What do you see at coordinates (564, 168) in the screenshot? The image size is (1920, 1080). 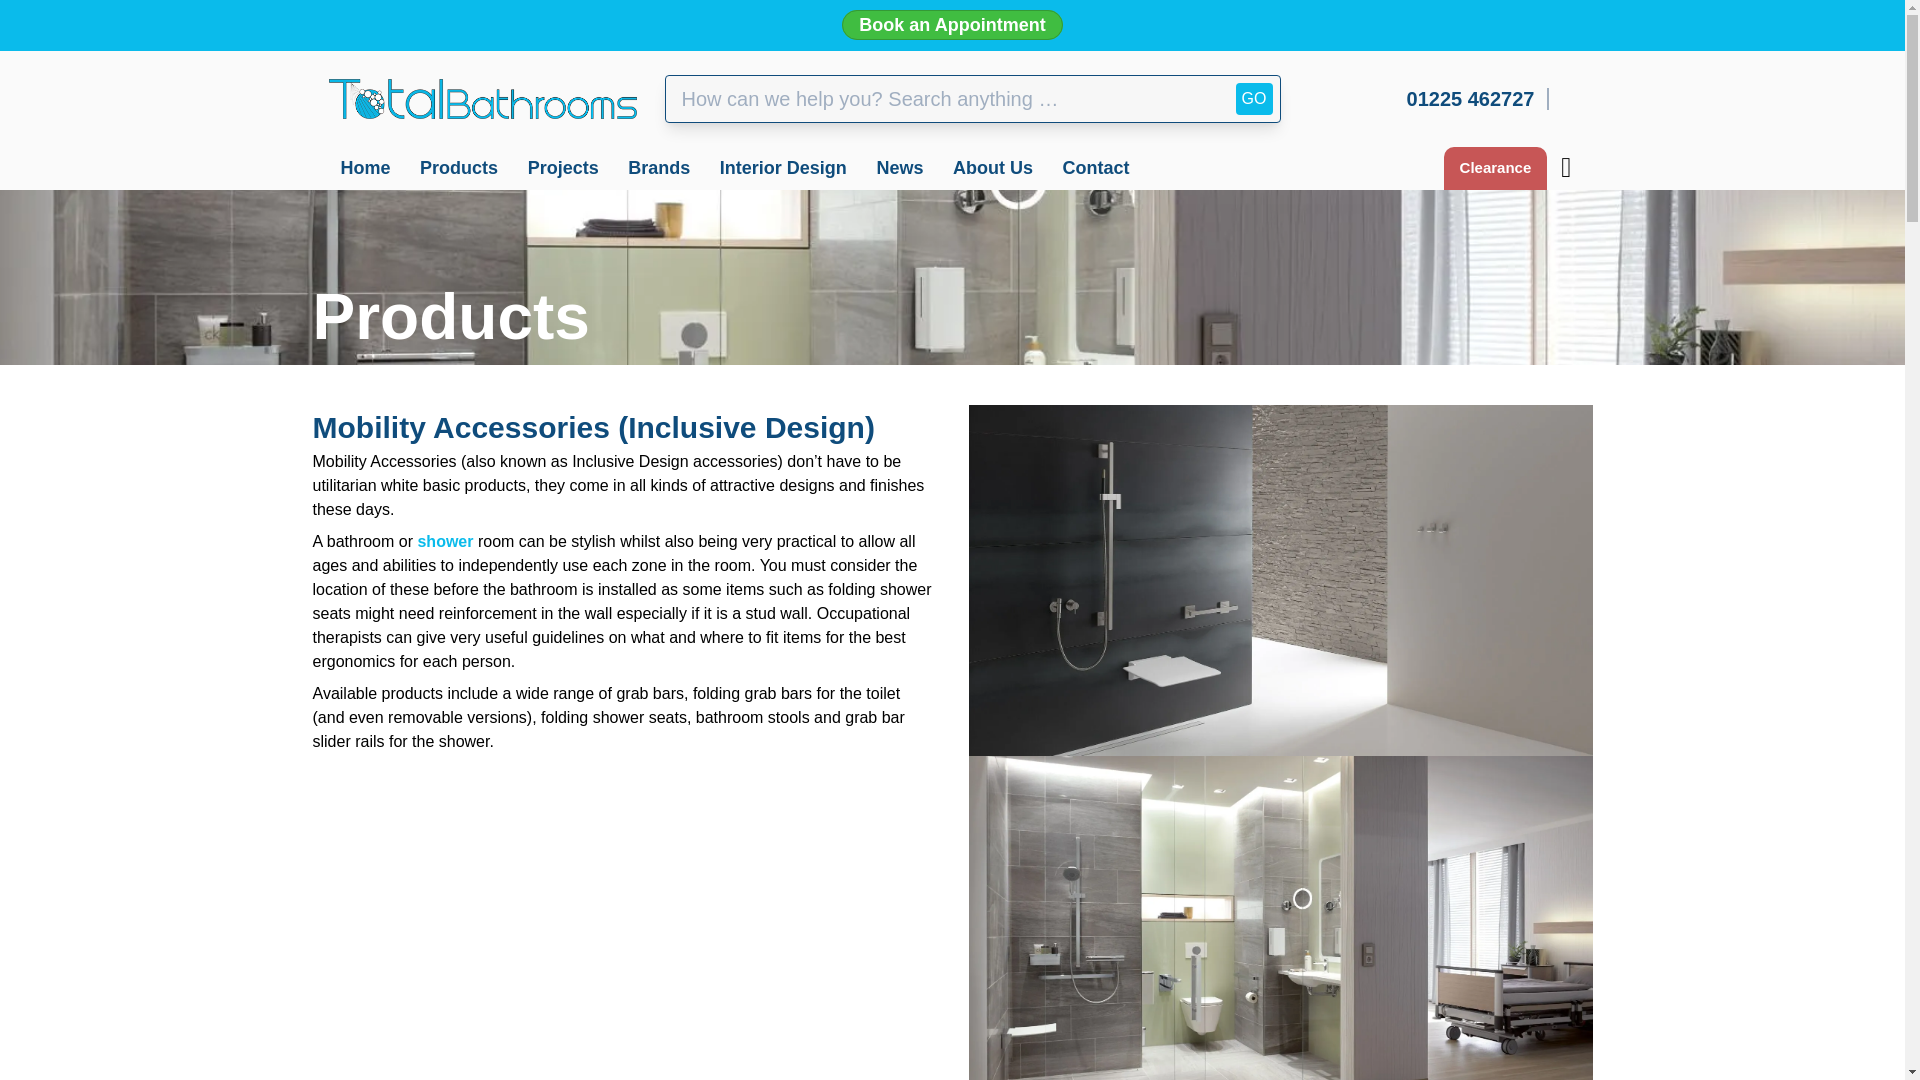 I see `Projects` at bounding box center [564, 168].